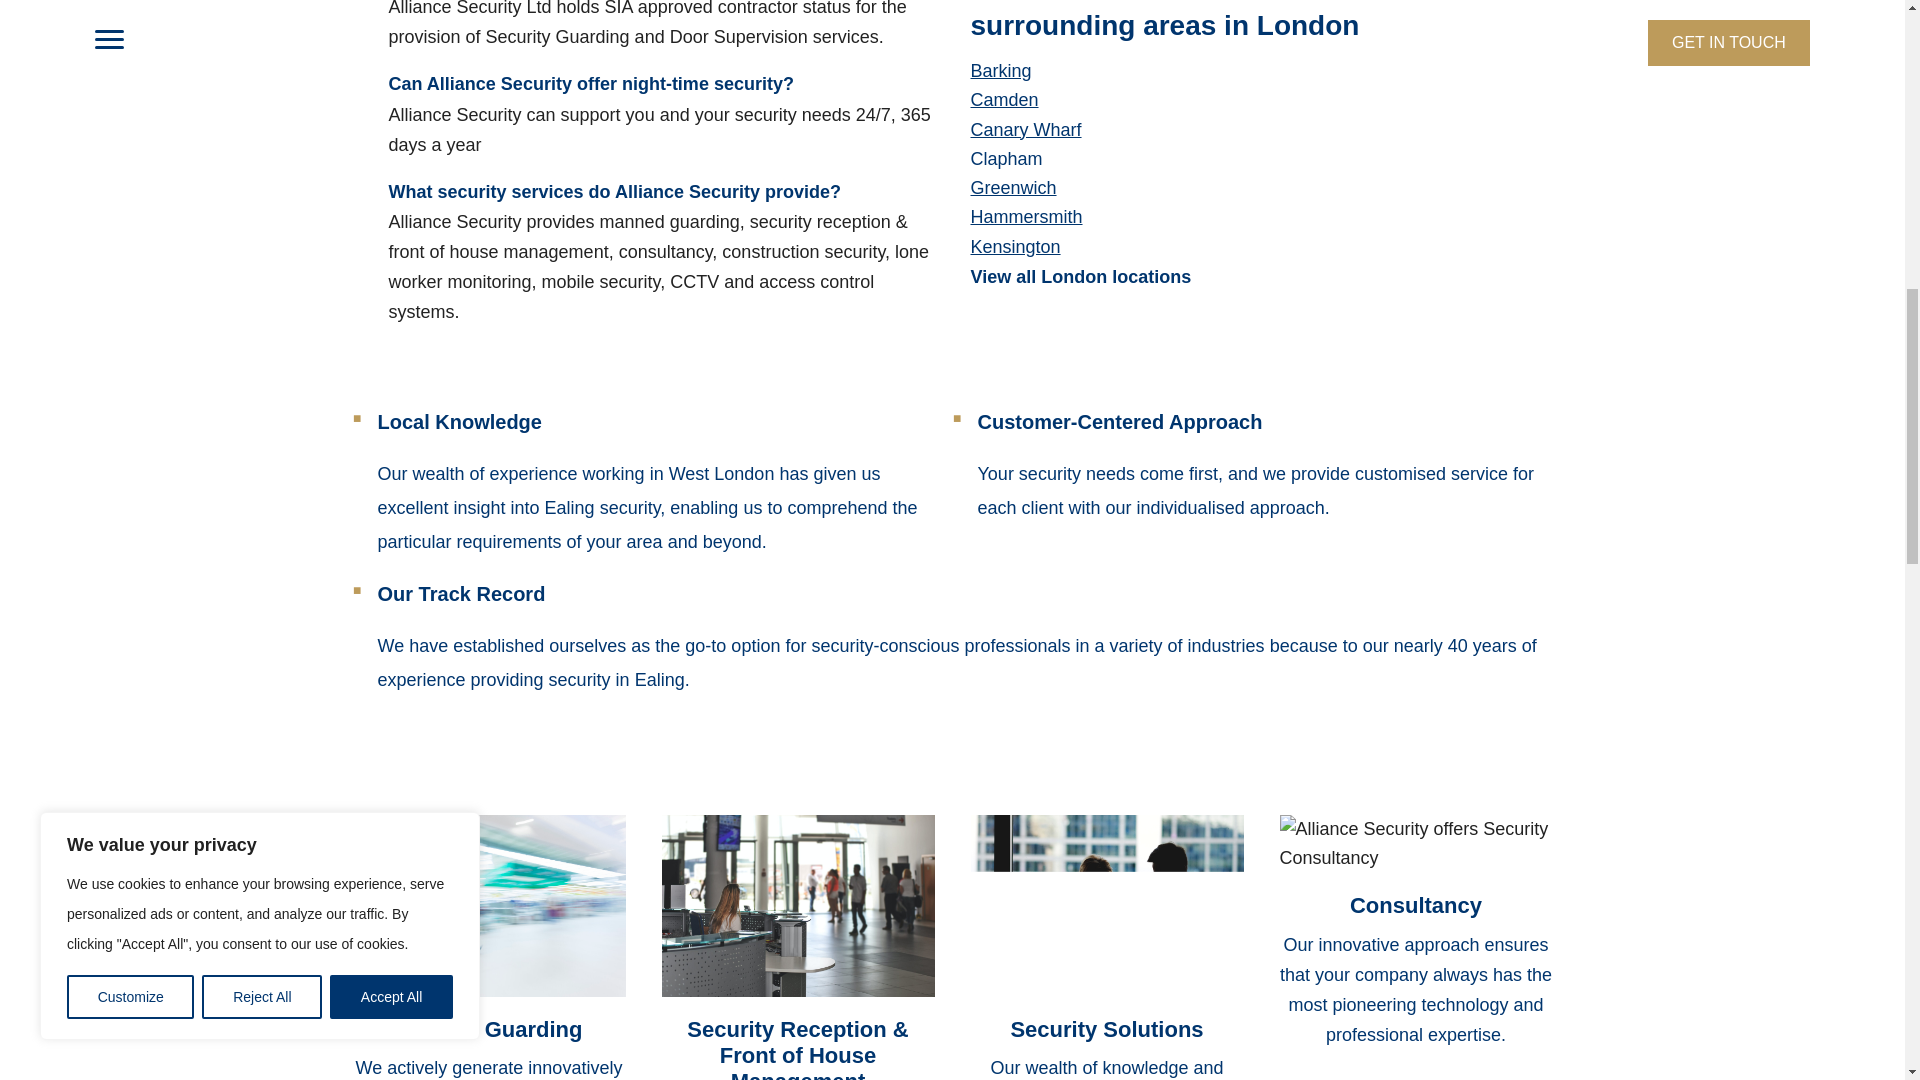  What do you see at coordinates (1012, 188) in the screenshot?
I see `Greenwich` at bounding box center [1012, 188].